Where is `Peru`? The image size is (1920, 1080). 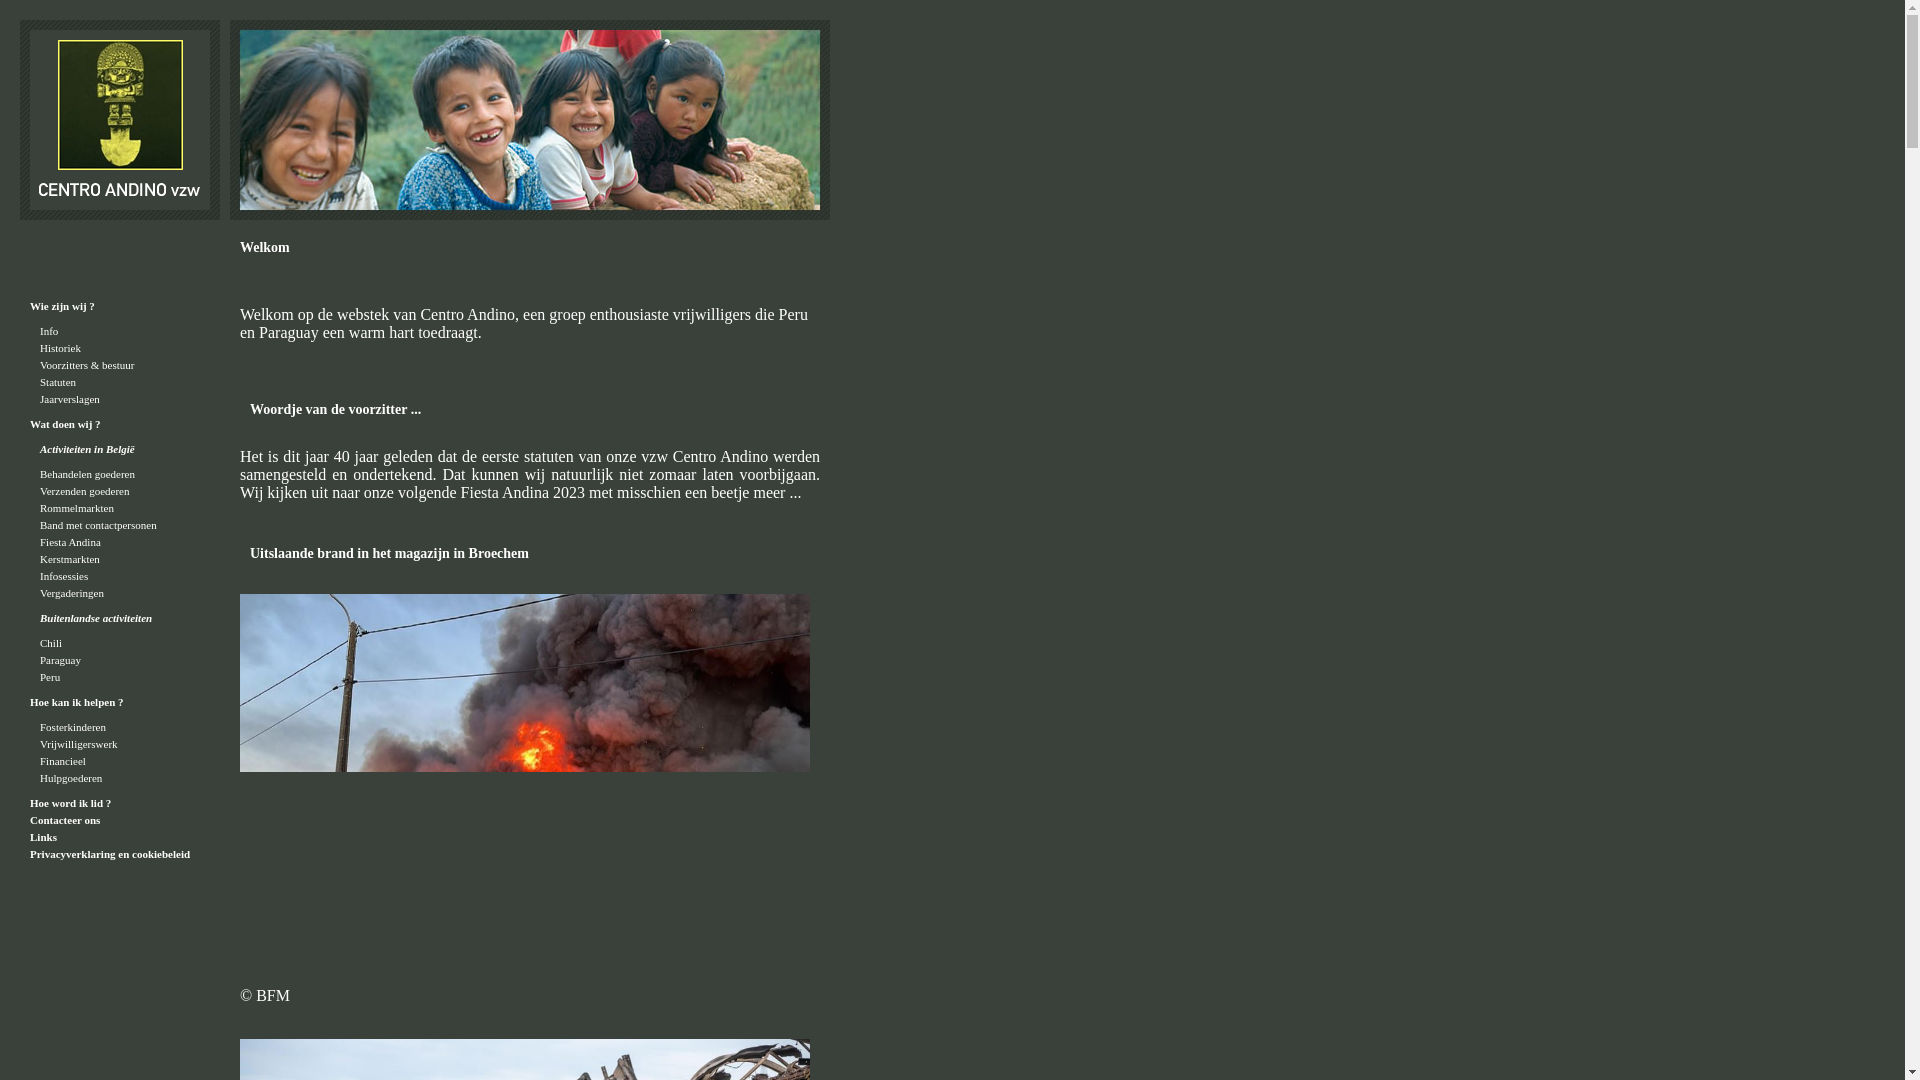 Peru is located at coordinates (50, 677).